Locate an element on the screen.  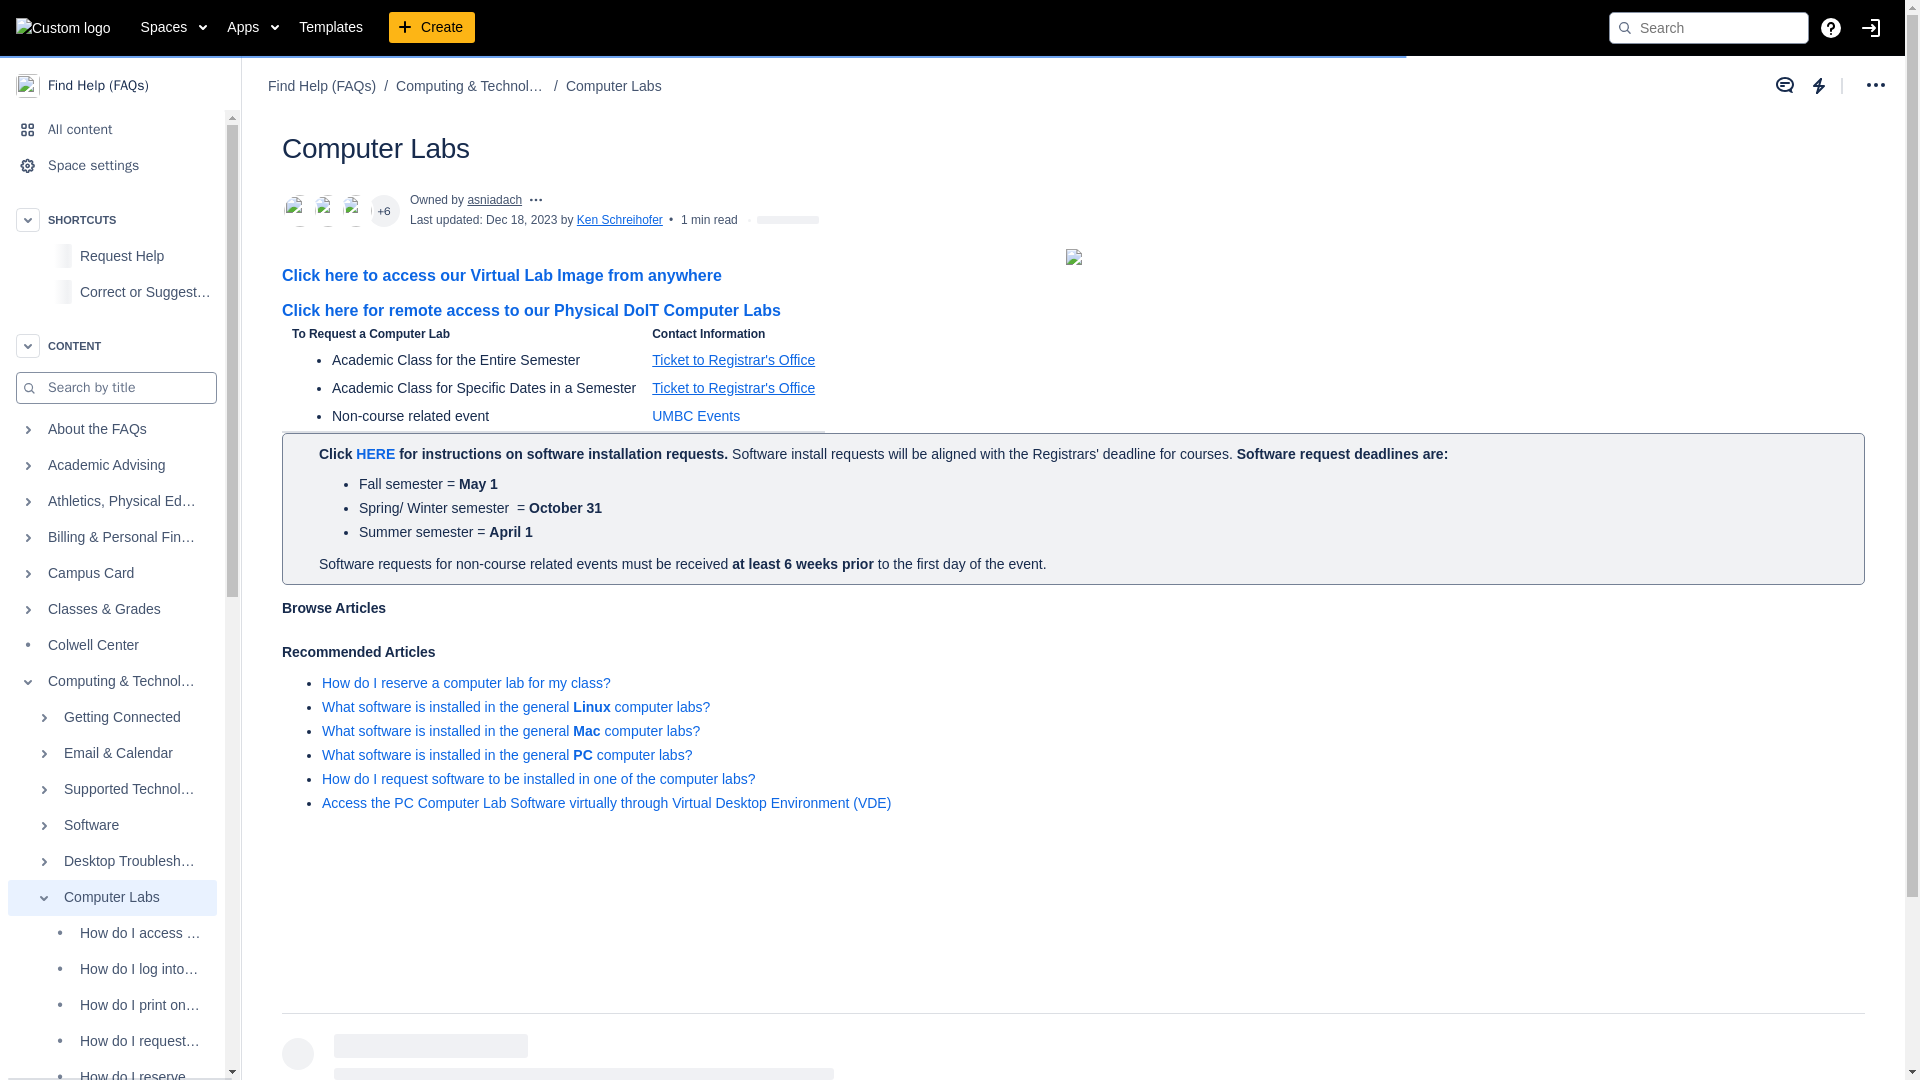
CONTENT is located at coordinates (112, 346).